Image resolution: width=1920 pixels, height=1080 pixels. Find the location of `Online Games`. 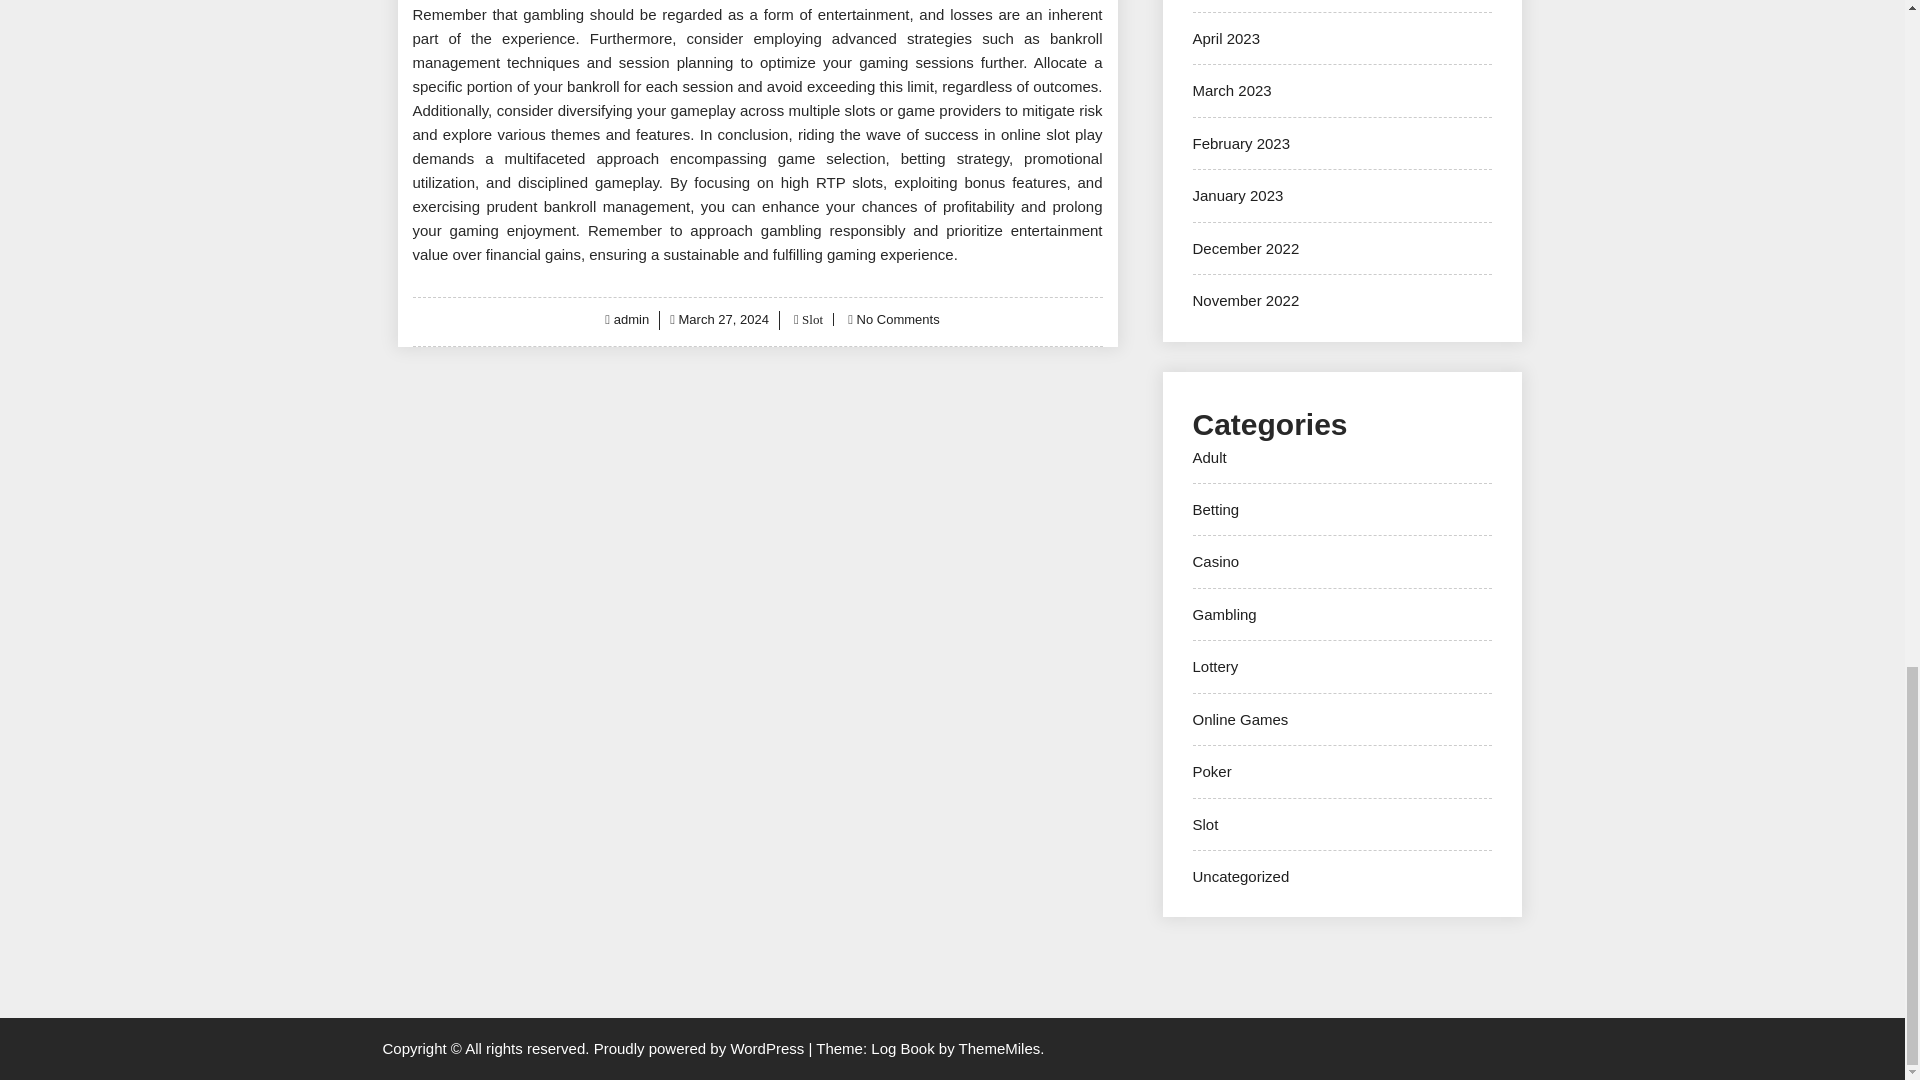

Online Games is located at coordinates (1240, 718).